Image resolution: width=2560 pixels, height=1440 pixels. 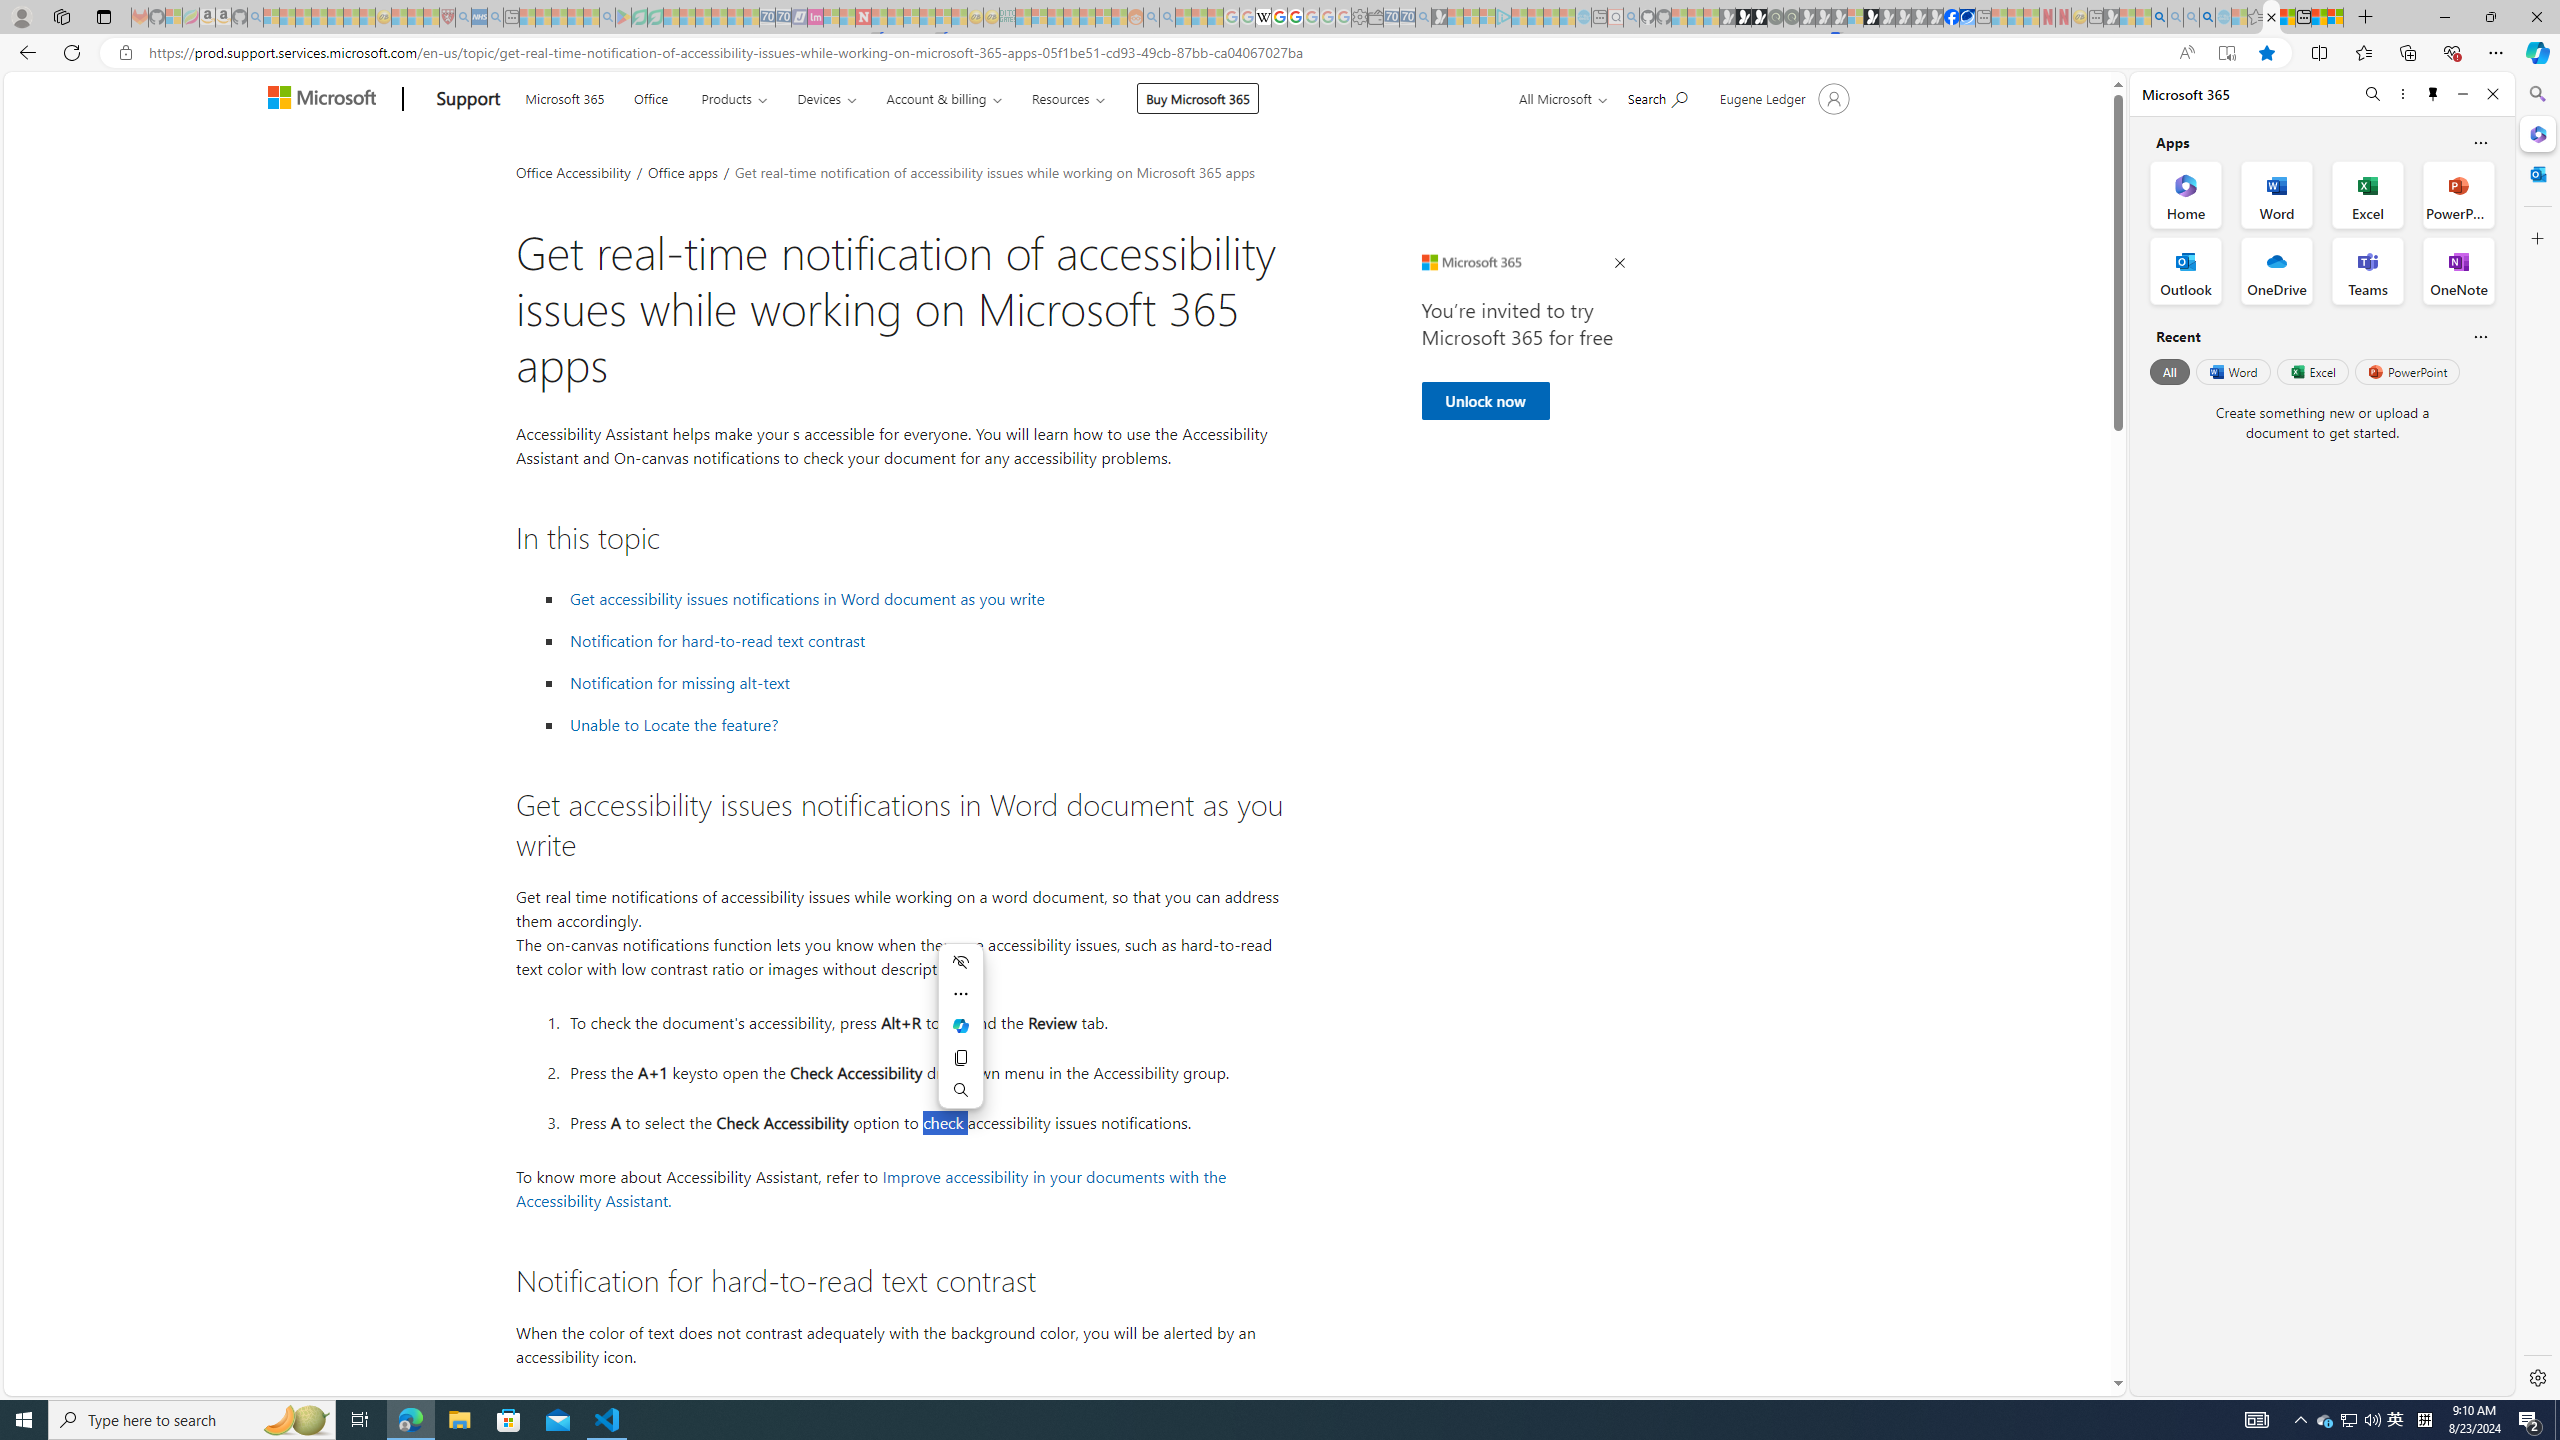 What do you see at coordinates (2277, 271) in the screenshot?
I see `OneDrive Office App` at bounding box center [2277, 271].